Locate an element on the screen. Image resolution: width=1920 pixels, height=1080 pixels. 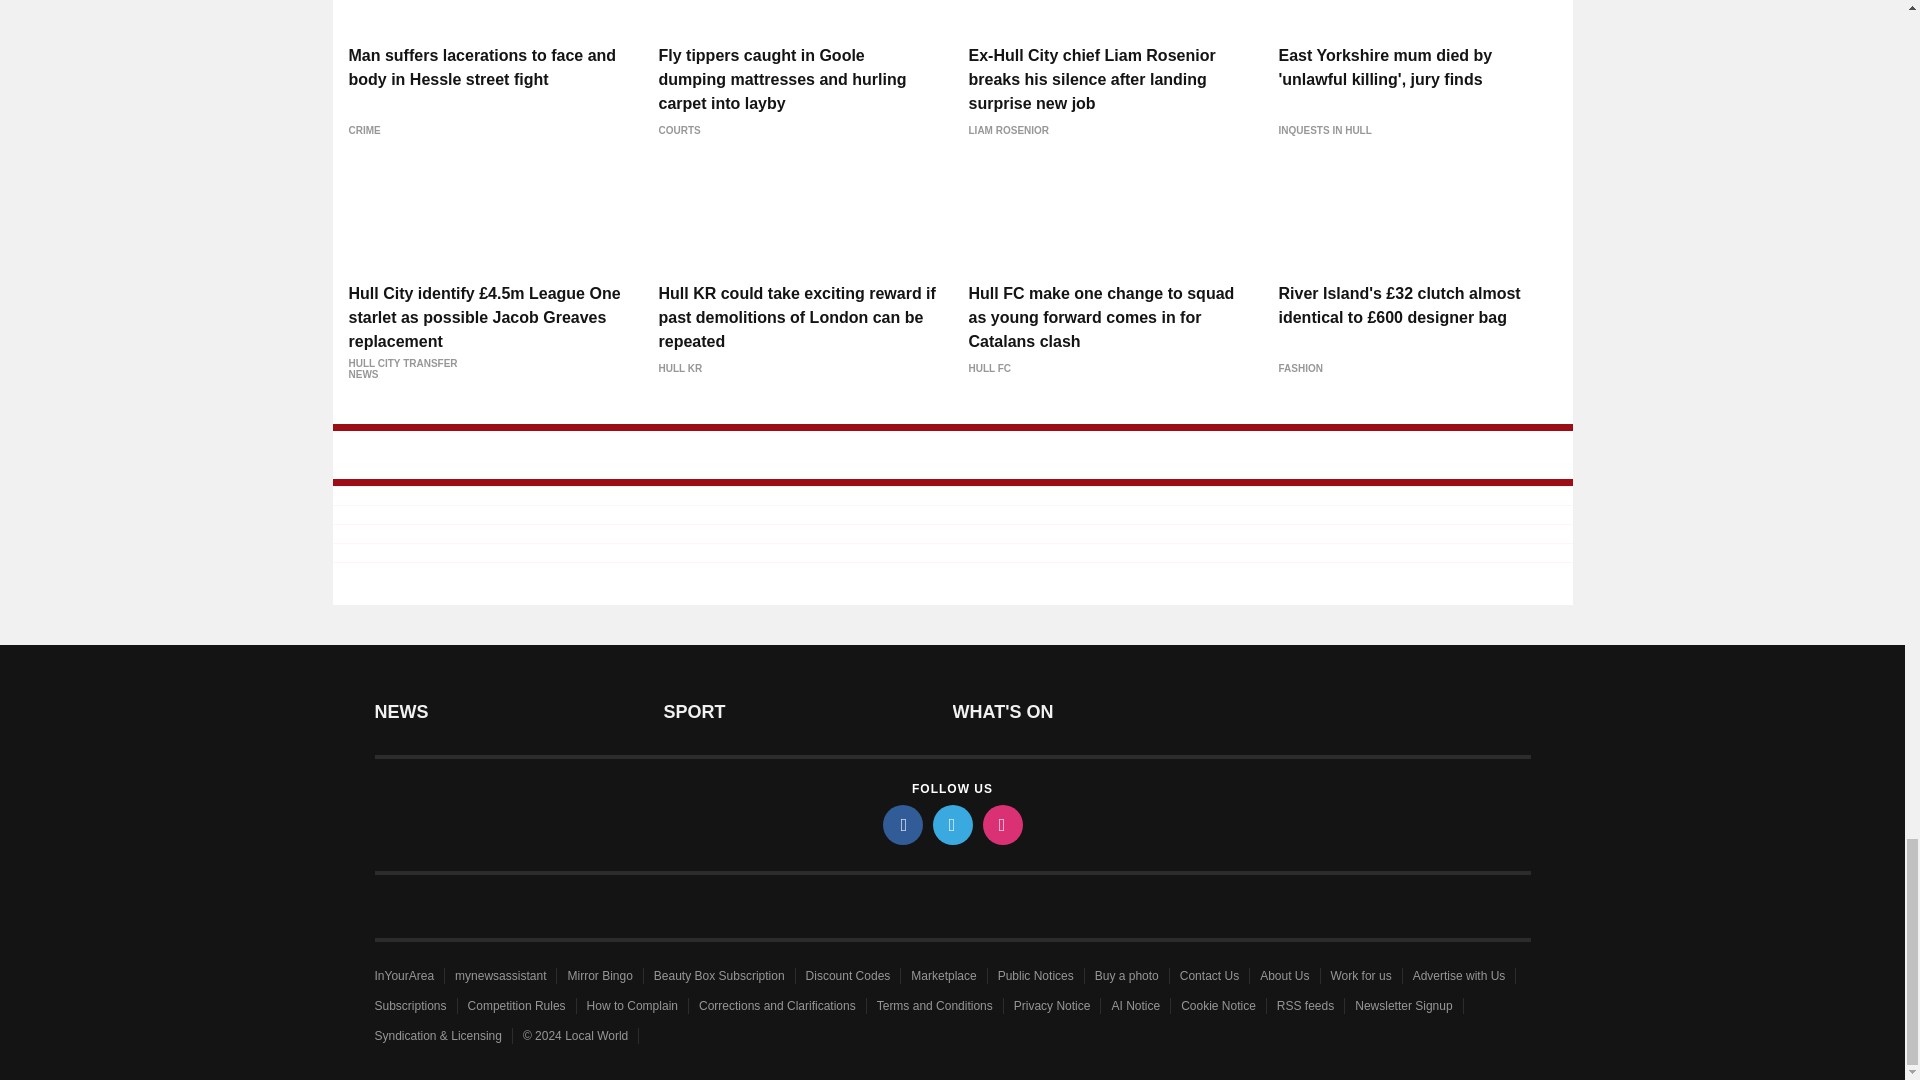
instagram is located at coordinates (1001, 824).